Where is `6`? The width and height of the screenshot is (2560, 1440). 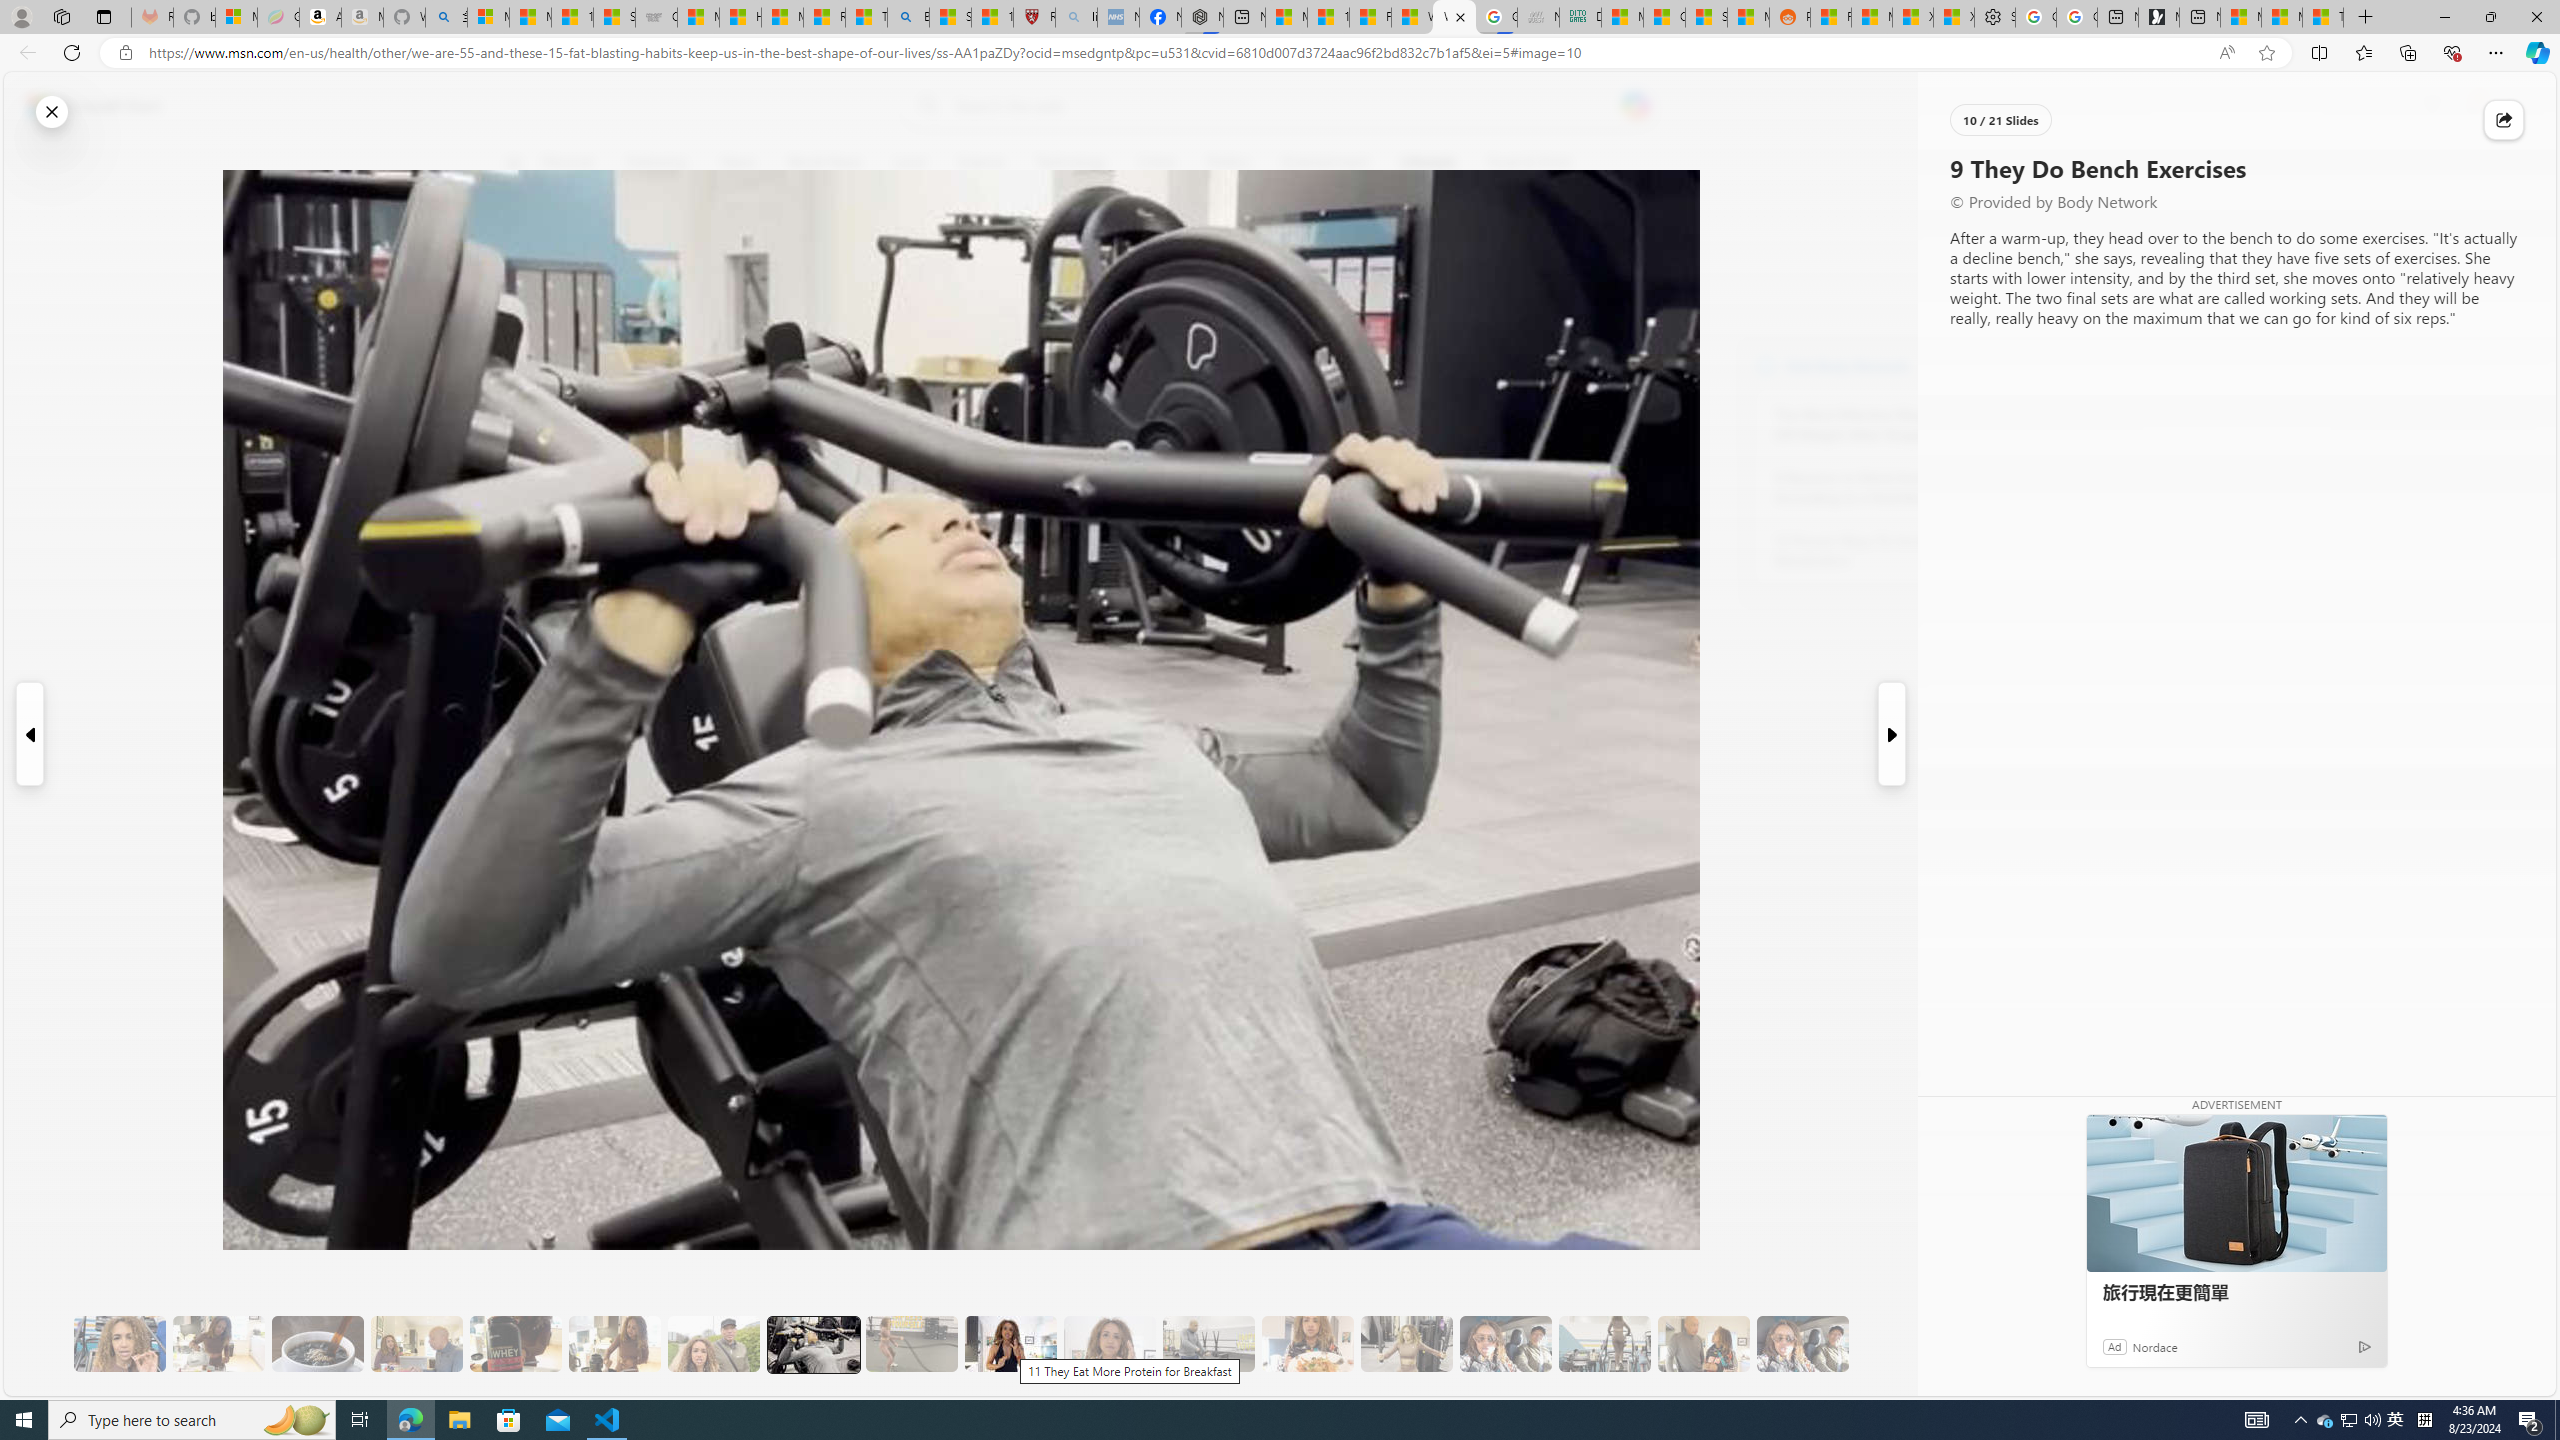
6 is located at coordinates (526, 300).